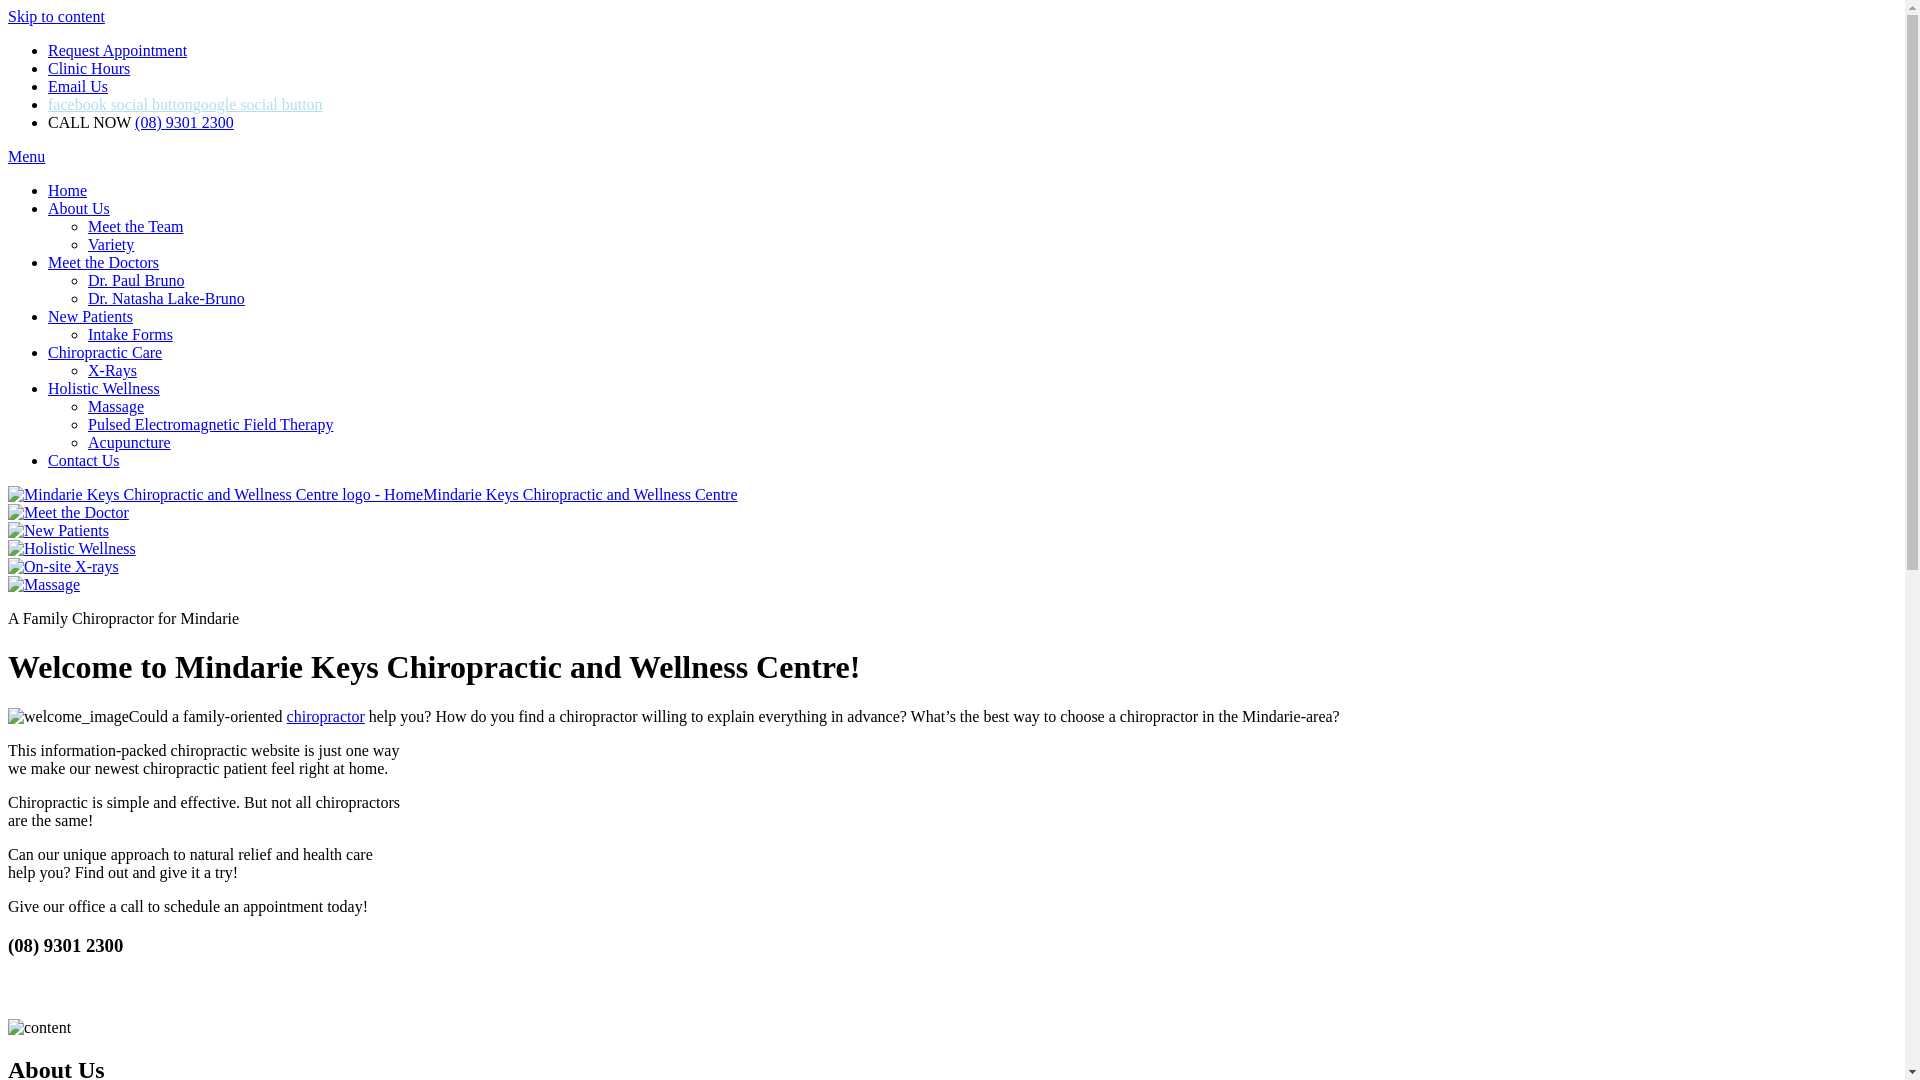 This screenshot has height=1080, width=1920. I want to click on Home, so click(68, 190).